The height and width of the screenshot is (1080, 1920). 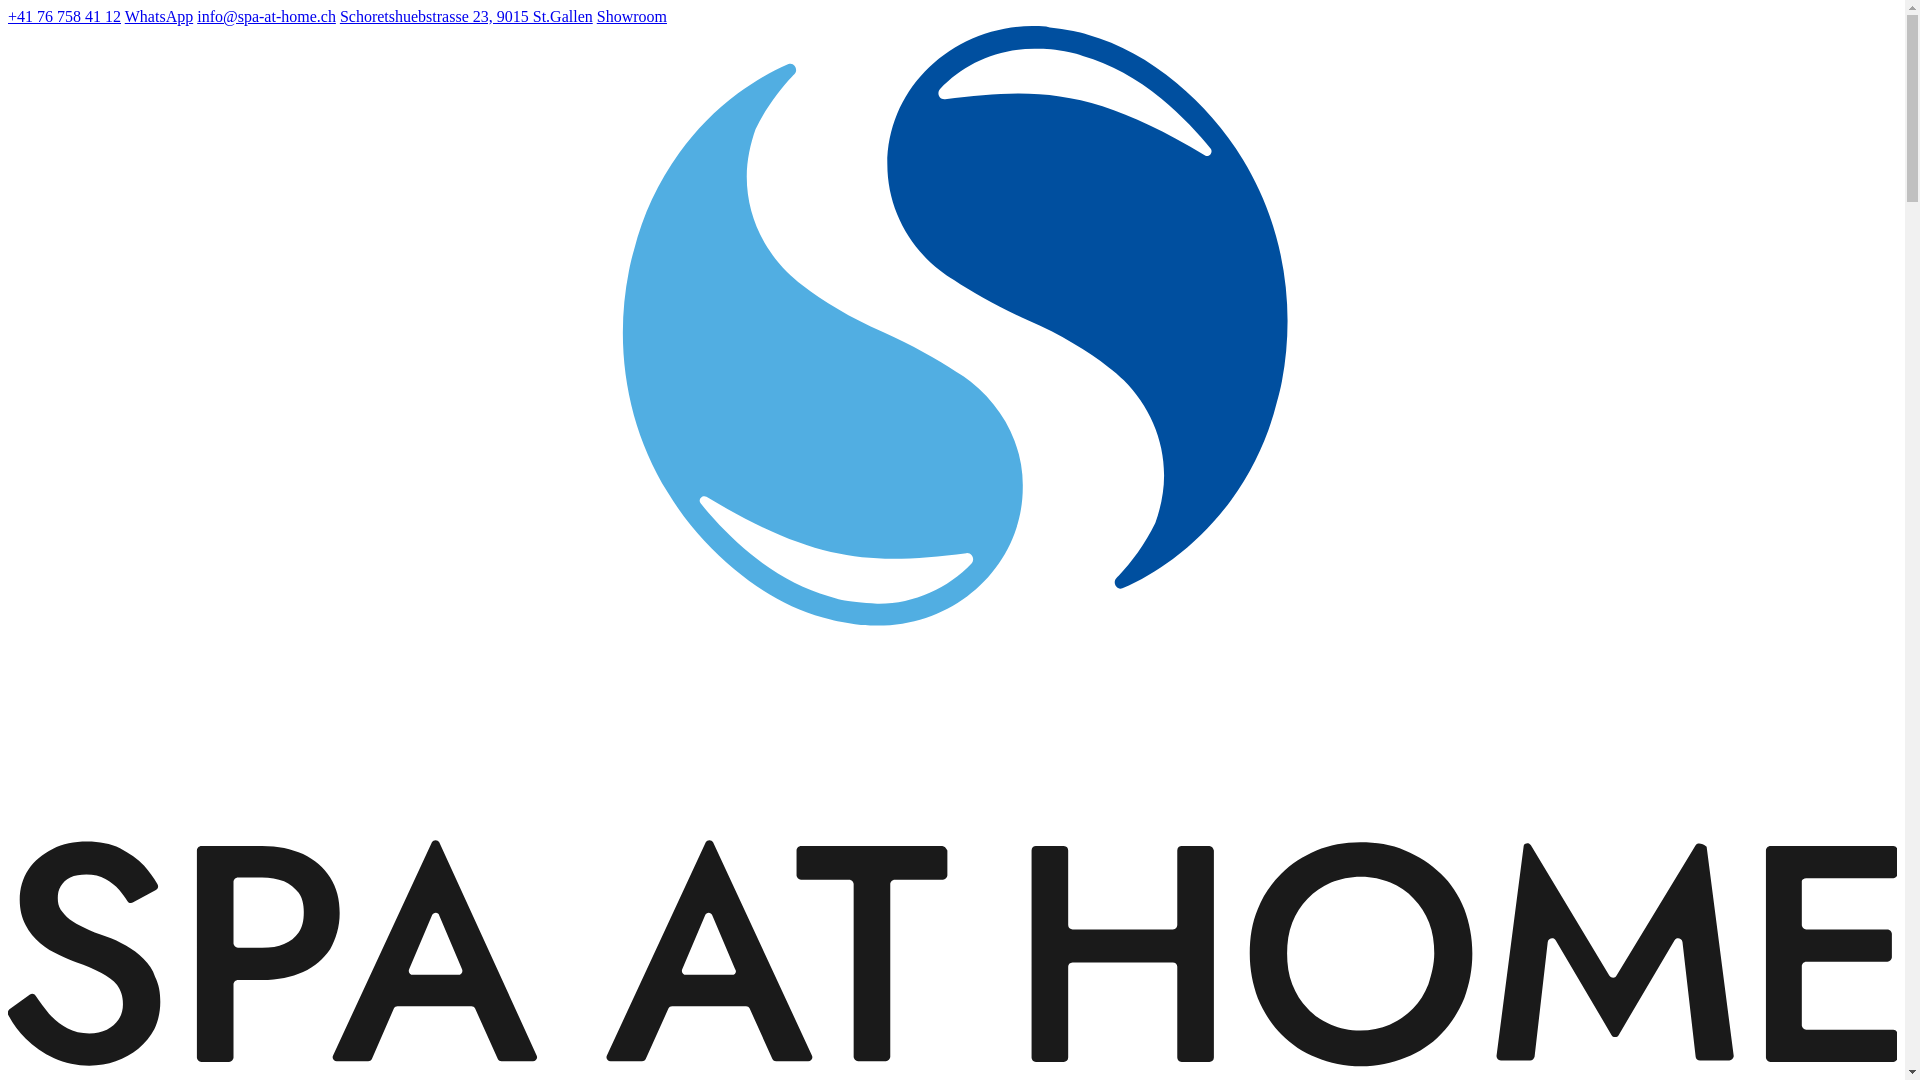 I want to click on WhatsApp, so click(x=159, y=16).